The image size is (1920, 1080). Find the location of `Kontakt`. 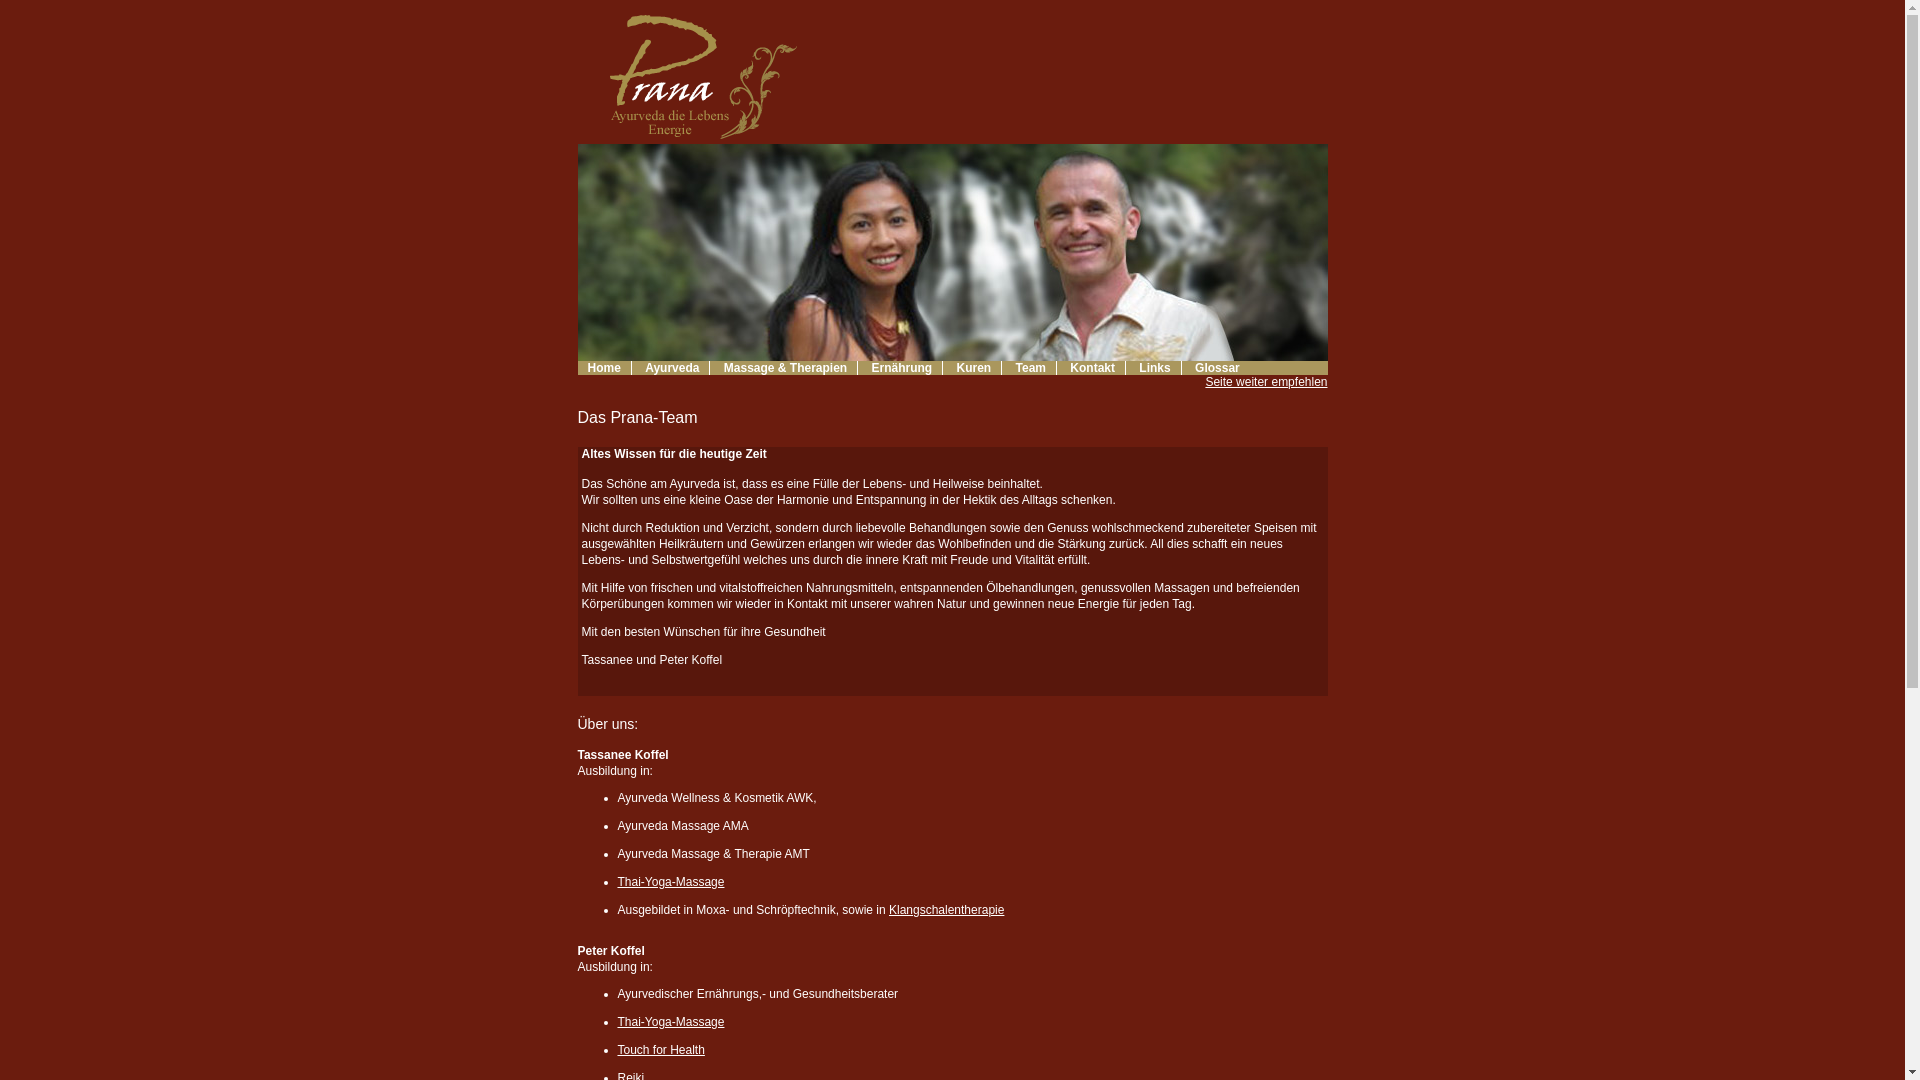

Kontakt is located at coordinates (1093, 368).